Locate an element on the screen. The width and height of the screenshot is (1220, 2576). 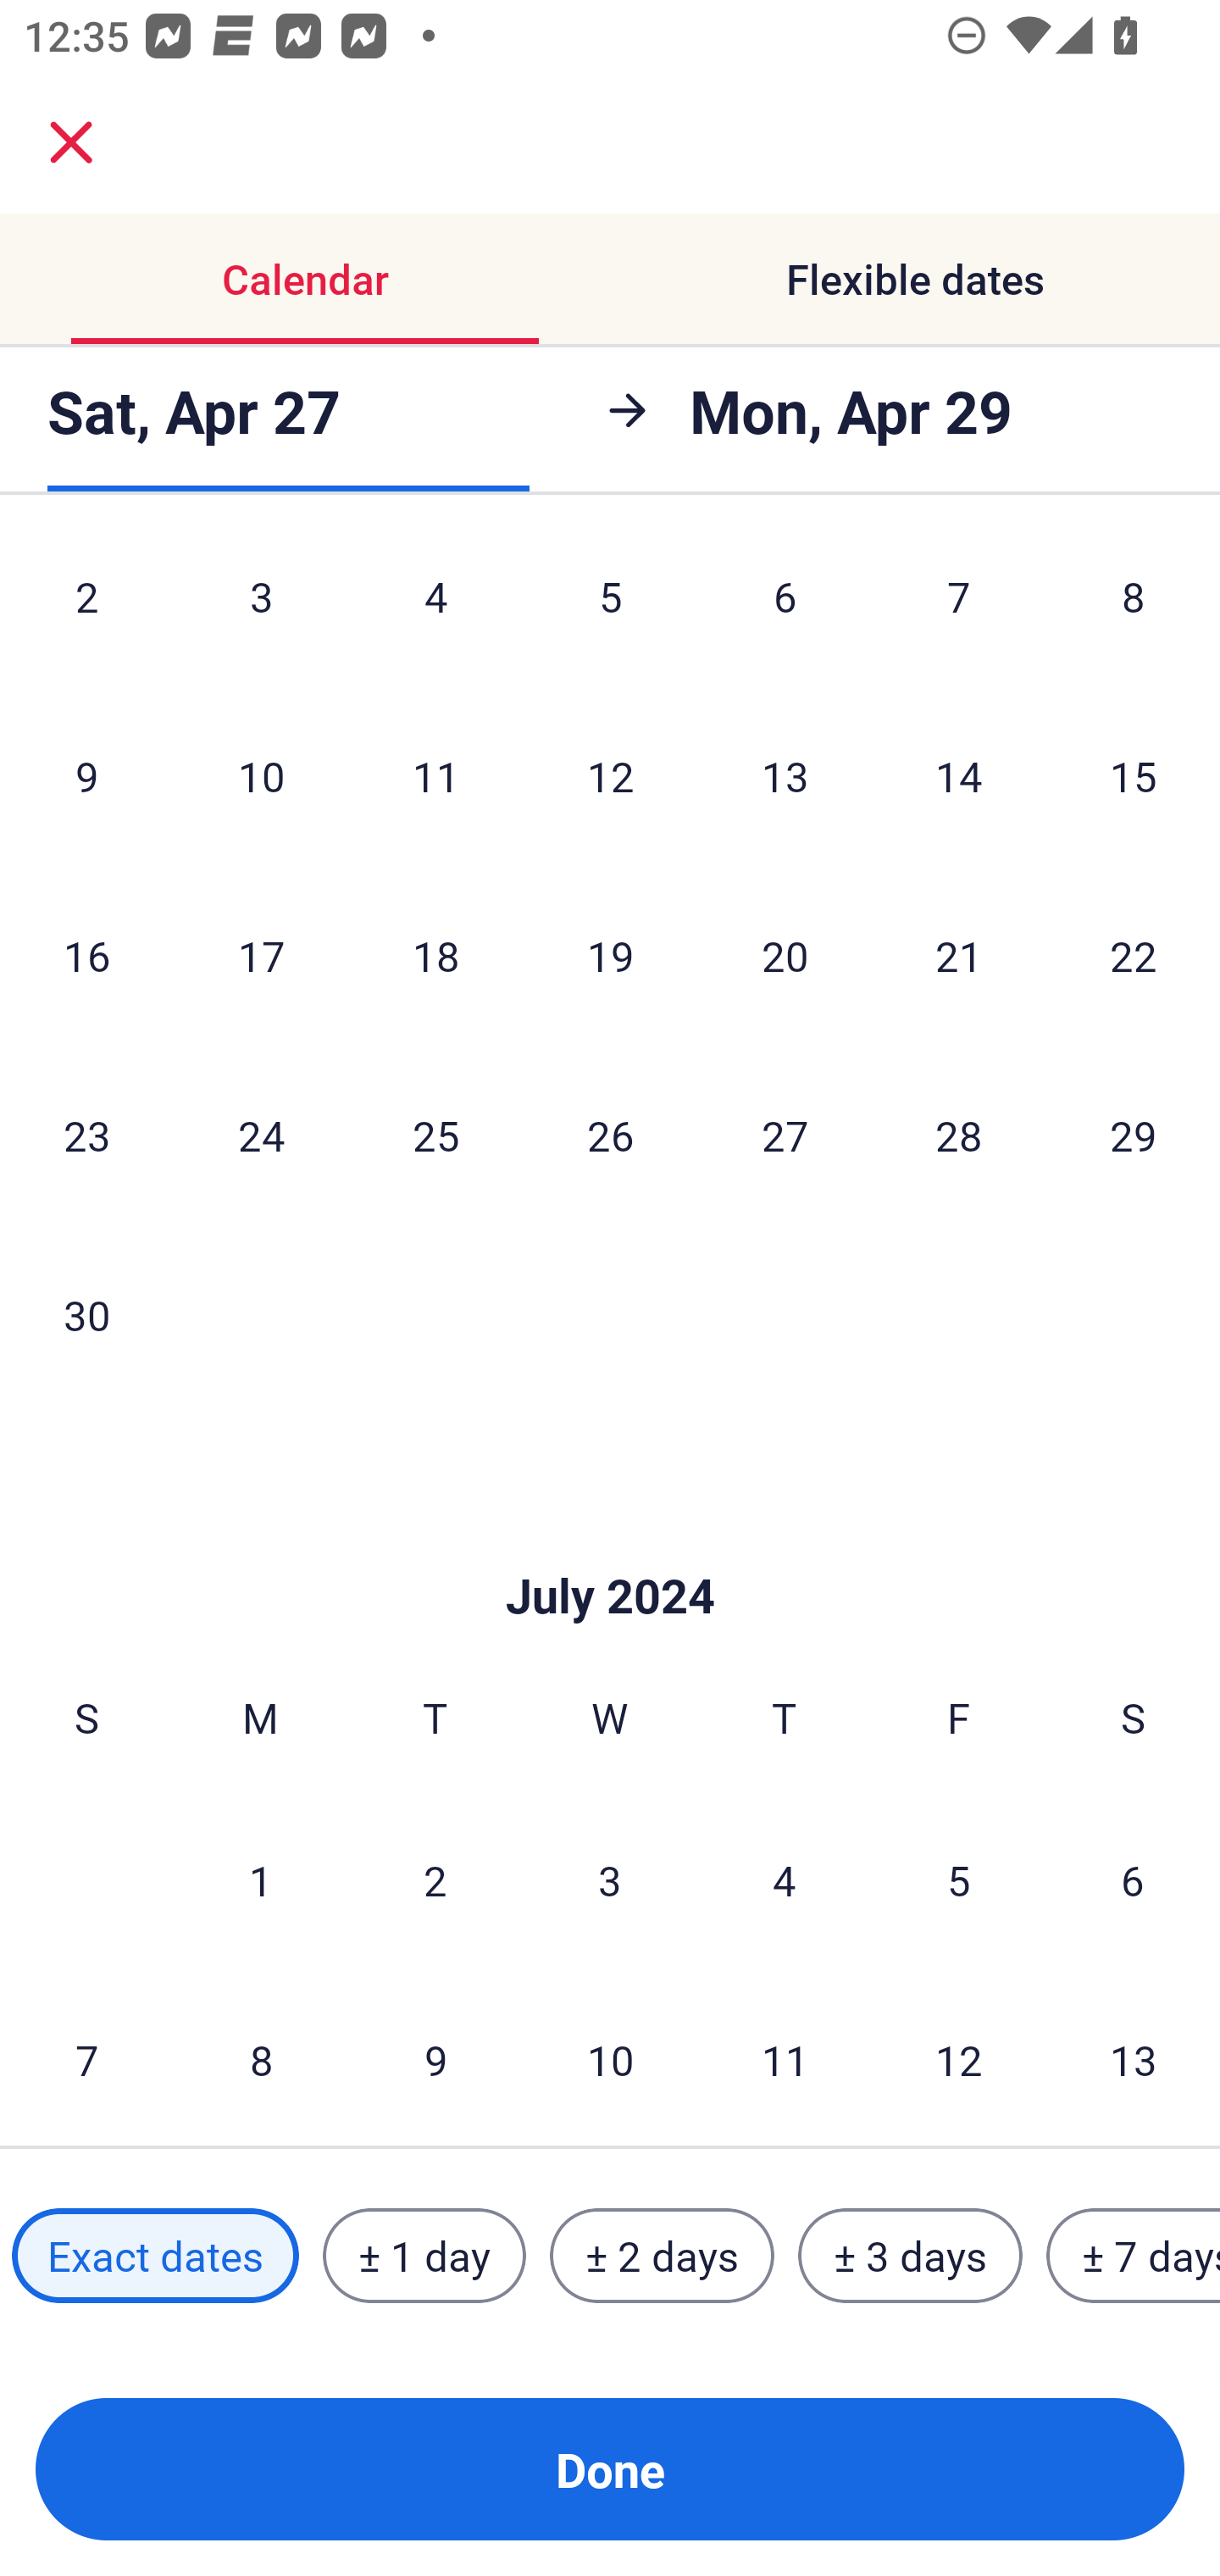
15 Saturday, June 15, 2024 is located at coordinates (1134, 774).